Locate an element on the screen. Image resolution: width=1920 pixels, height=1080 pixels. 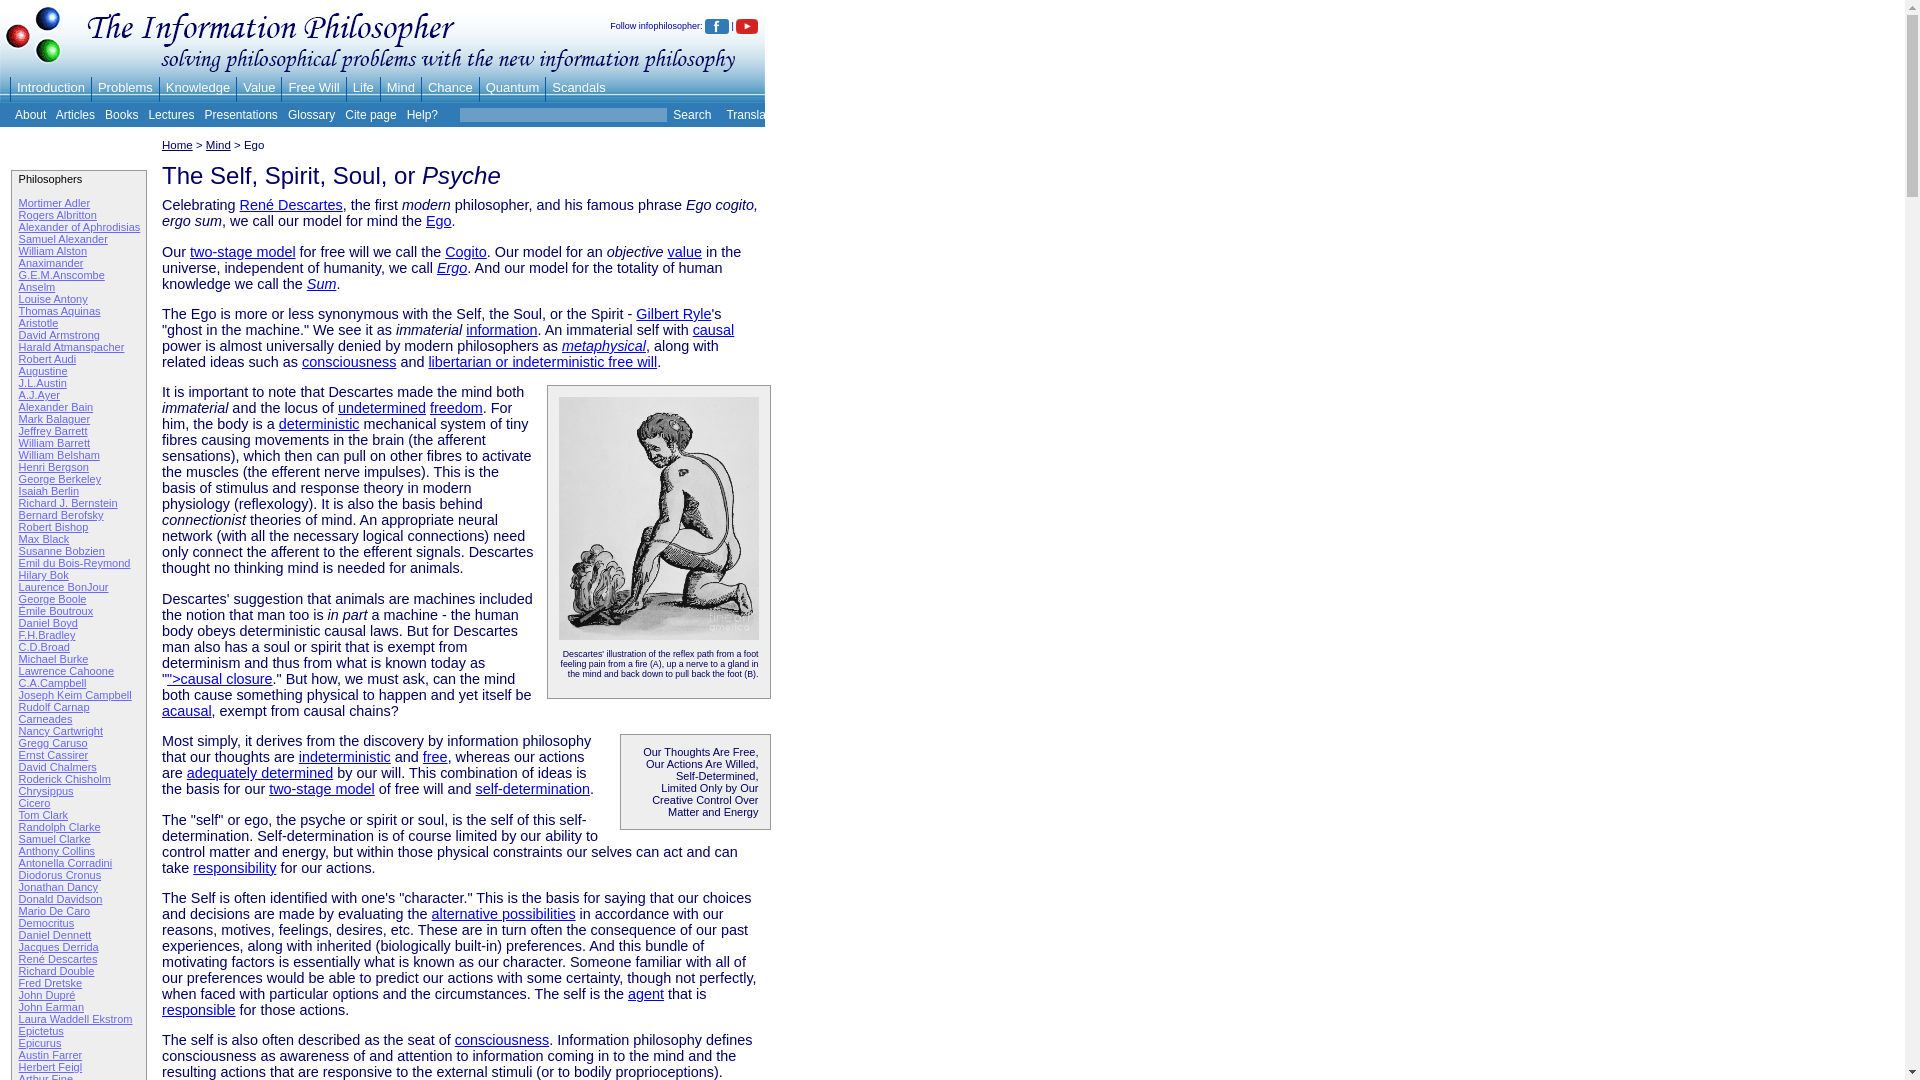
Problems is located at coordinates (125, 87).